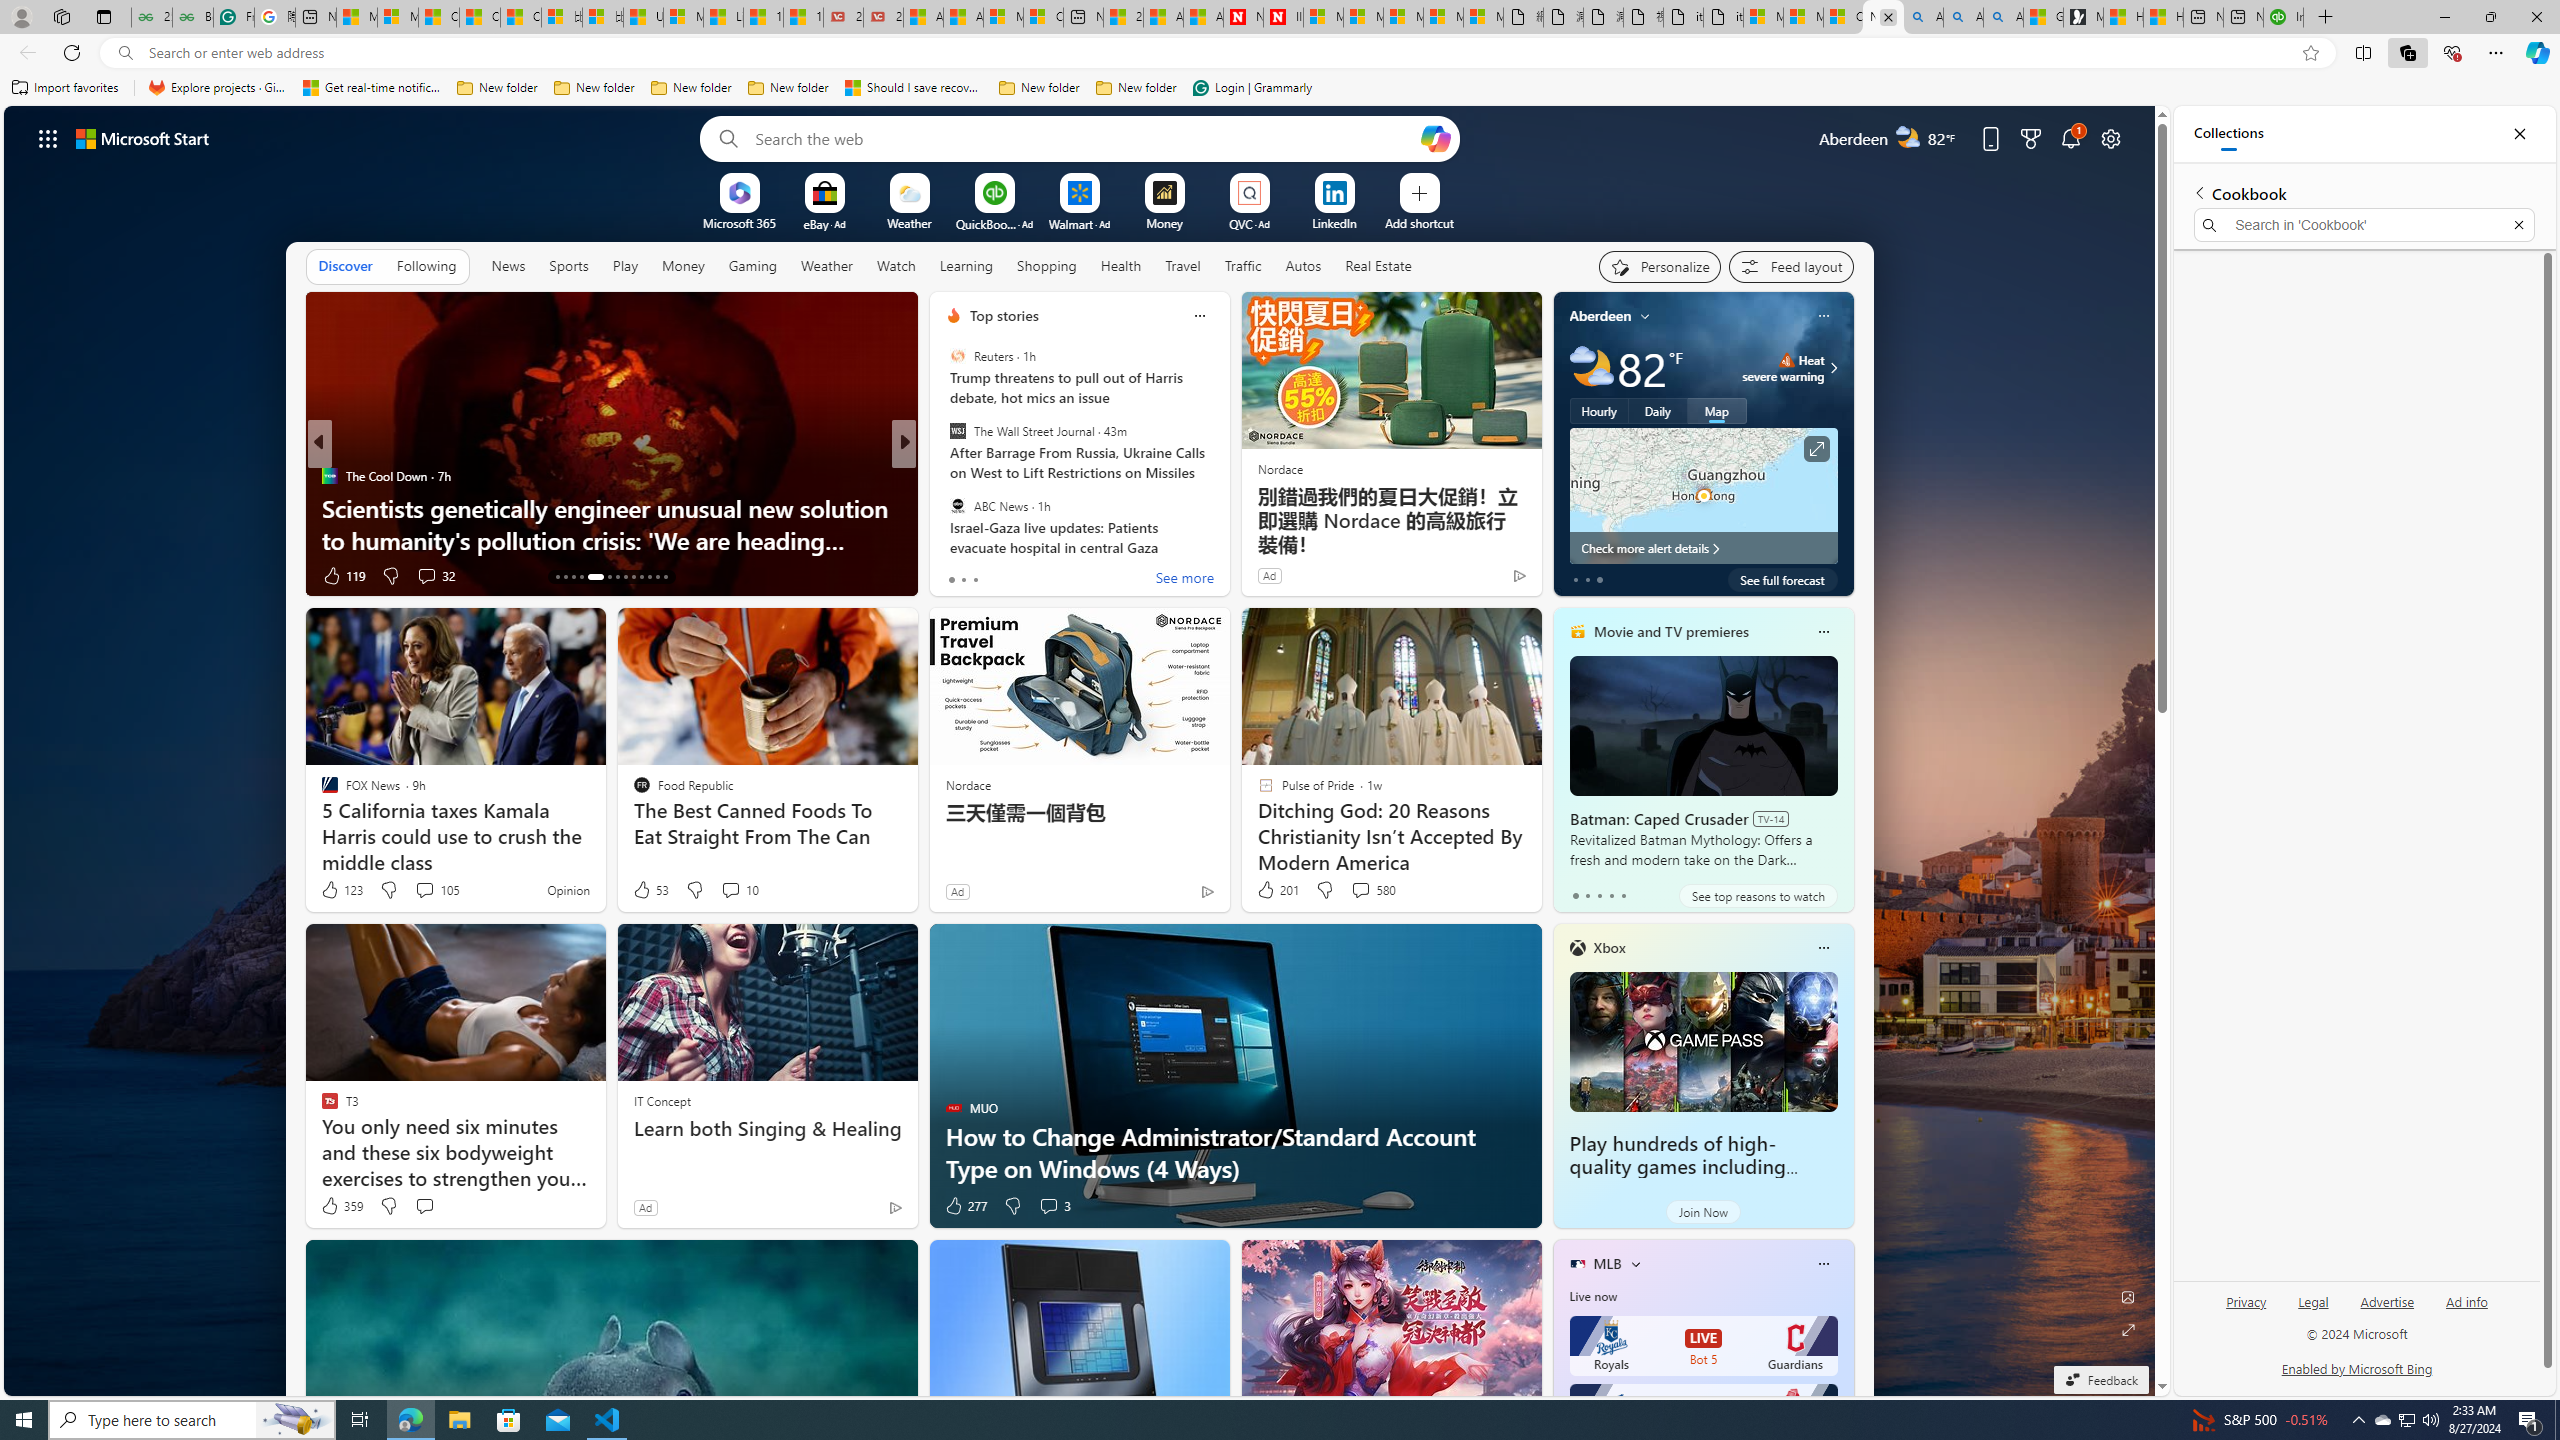 Image resolution: width=2560 pixels, height=1440 pixels. What do you see at coordinates (257, 580) in the screenshot?
I see `This story is trending` at bounding box center [257, 580].